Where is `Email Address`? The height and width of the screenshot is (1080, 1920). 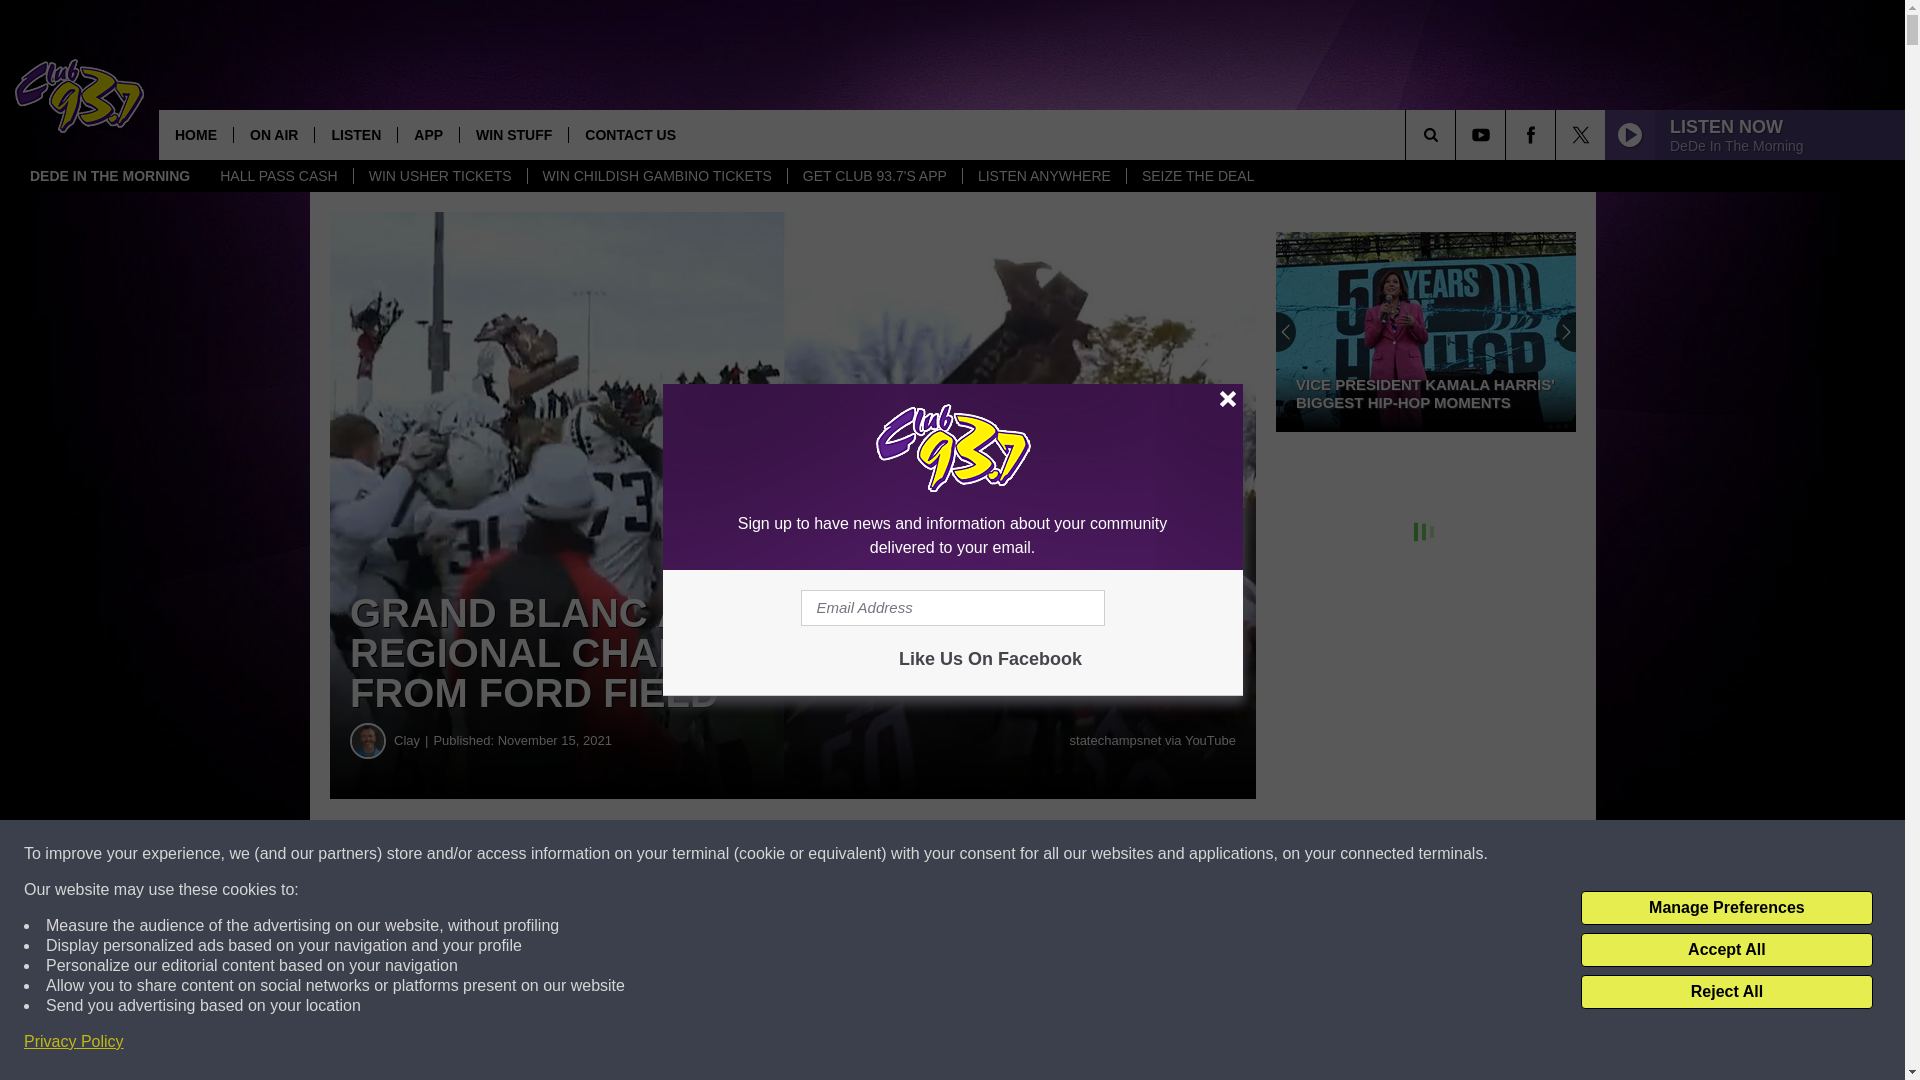
Email Address is located at coordinates (952, 608).